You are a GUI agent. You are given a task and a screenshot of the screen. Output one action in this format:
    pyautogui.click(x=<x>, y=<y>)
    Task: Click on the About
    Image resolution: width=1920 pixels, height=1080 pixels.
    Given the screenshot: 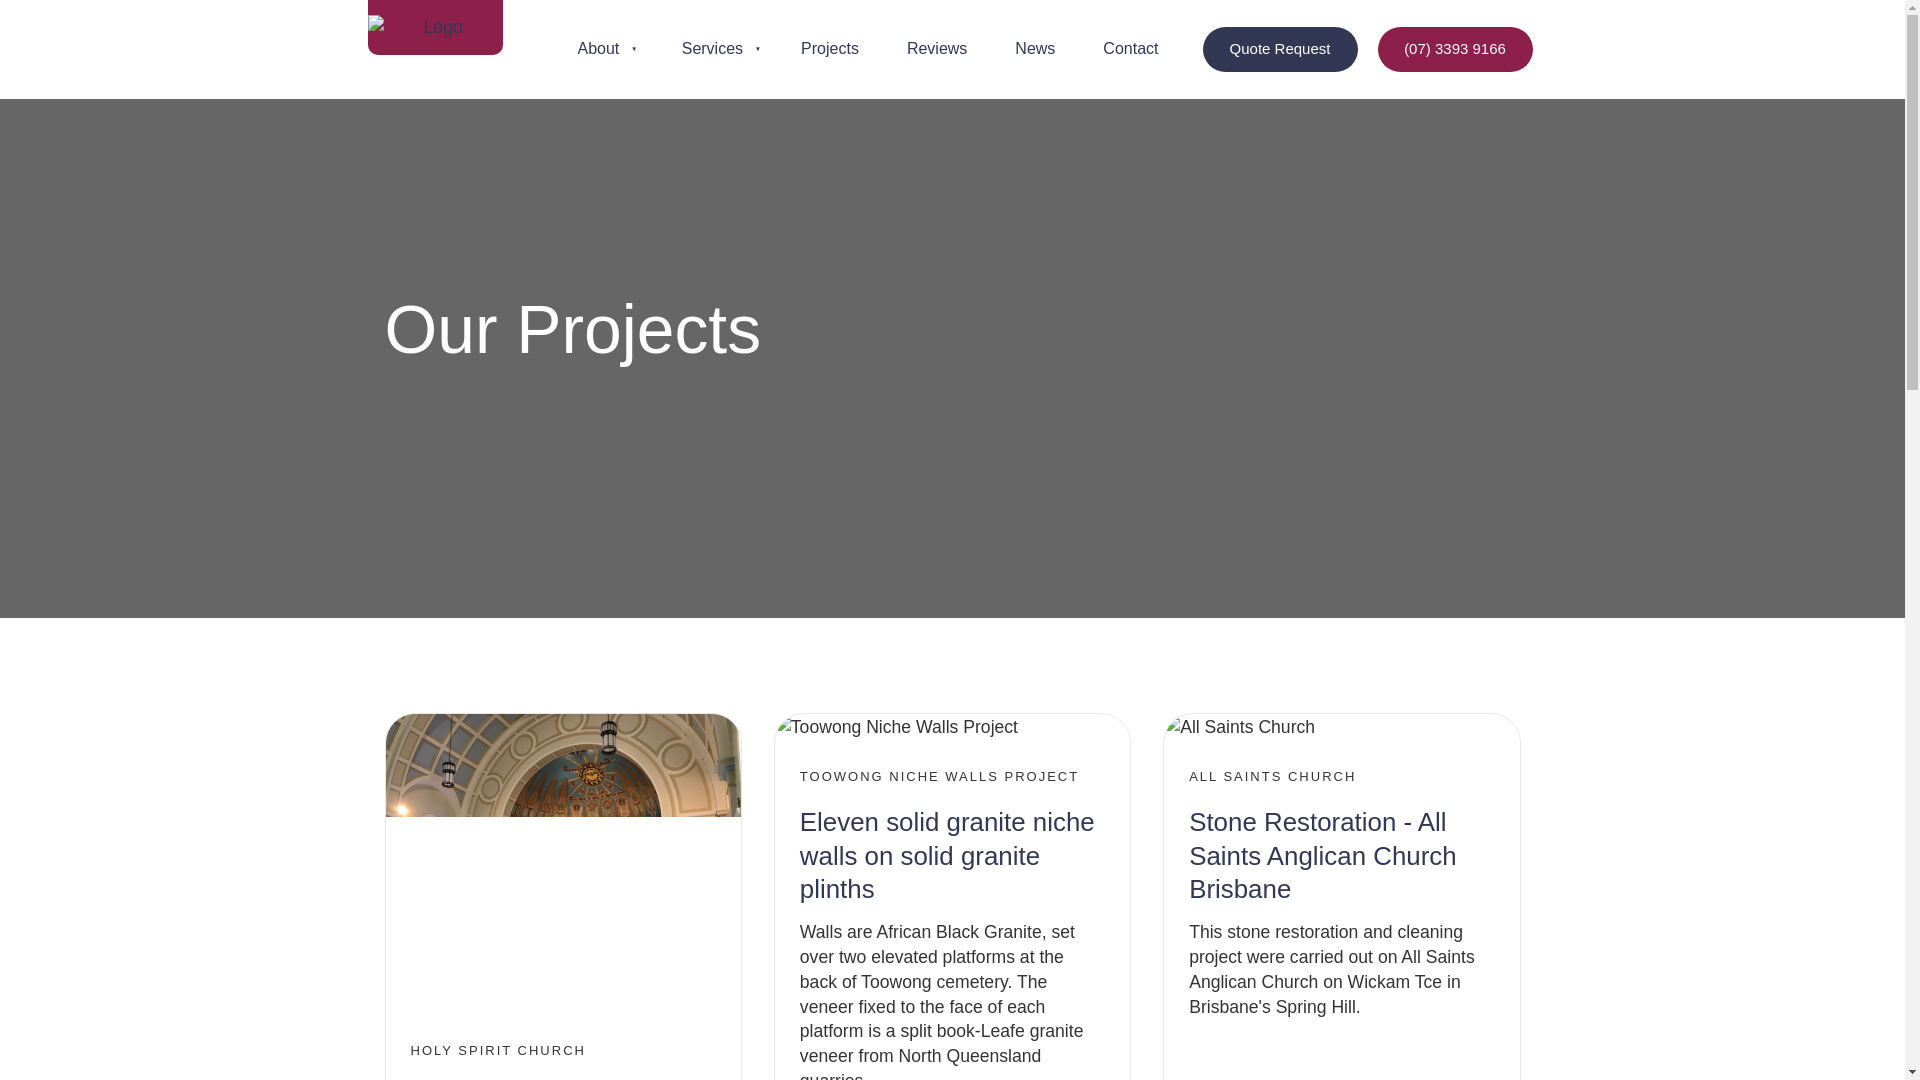 What is the action you would take?
    pyautogui.click(x=600, y=48)
    